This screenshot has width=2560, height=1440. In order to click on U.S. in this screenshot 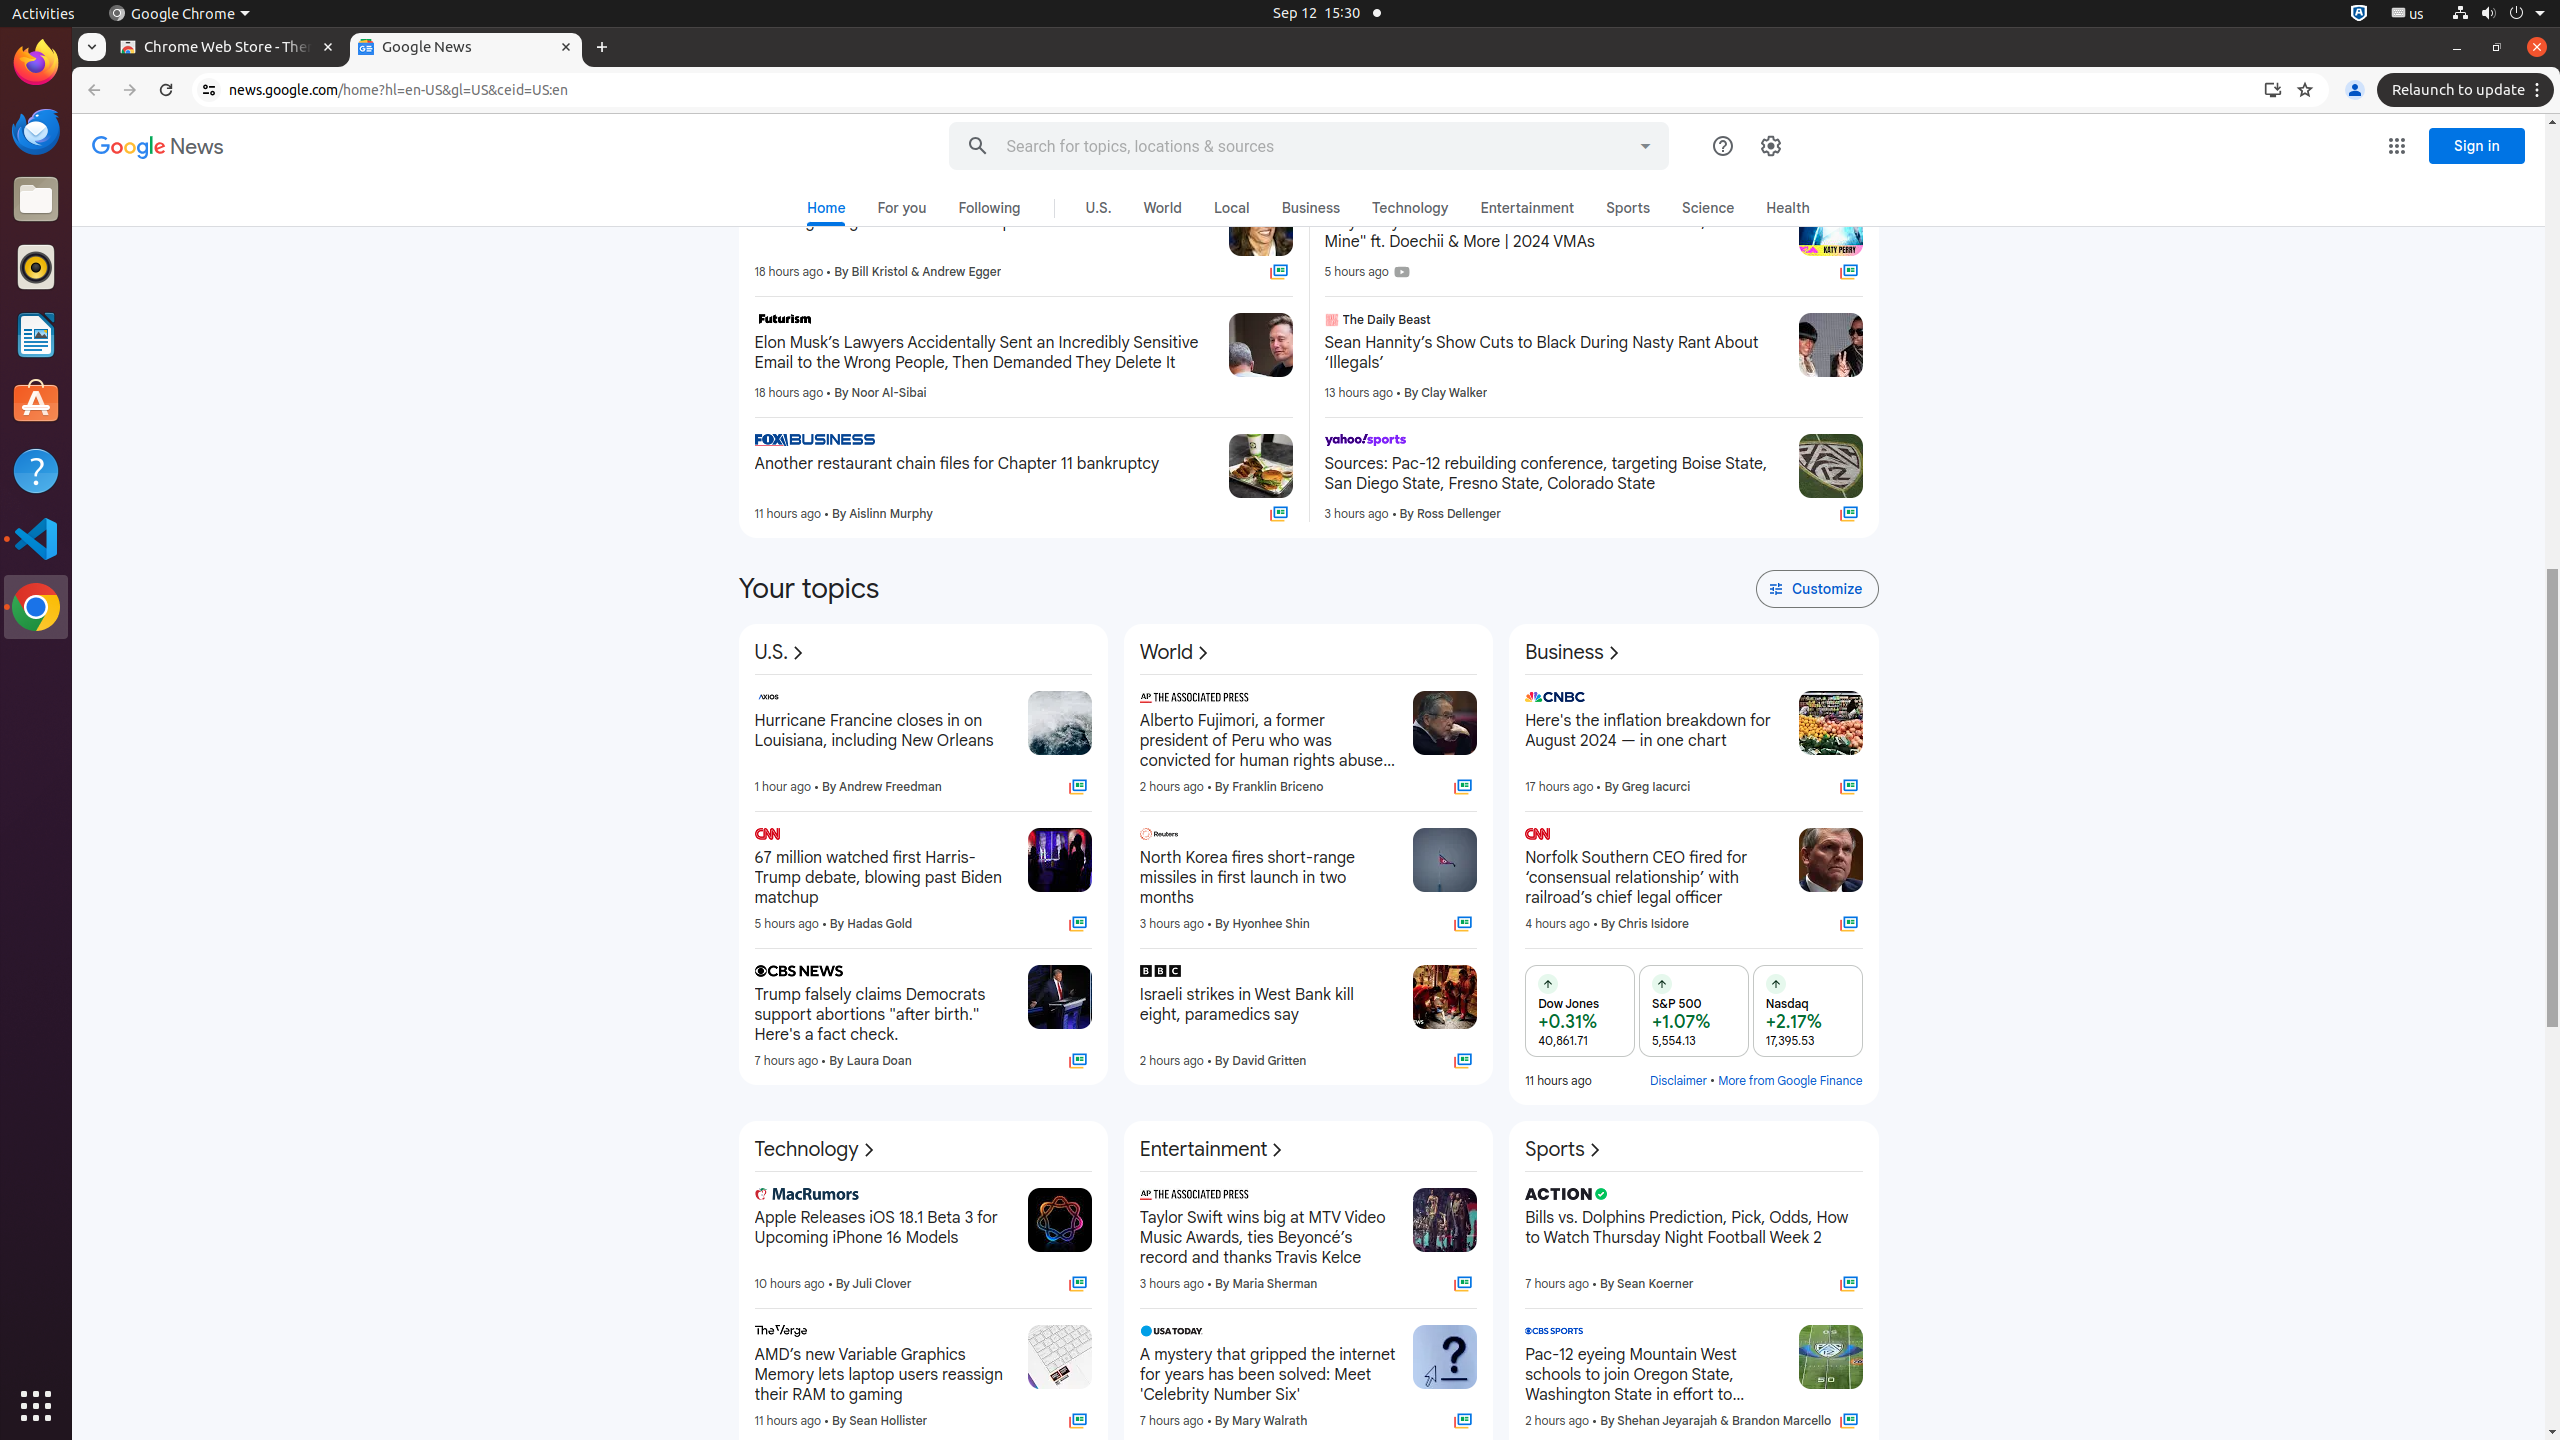, I will do `click(1098, 208)`.